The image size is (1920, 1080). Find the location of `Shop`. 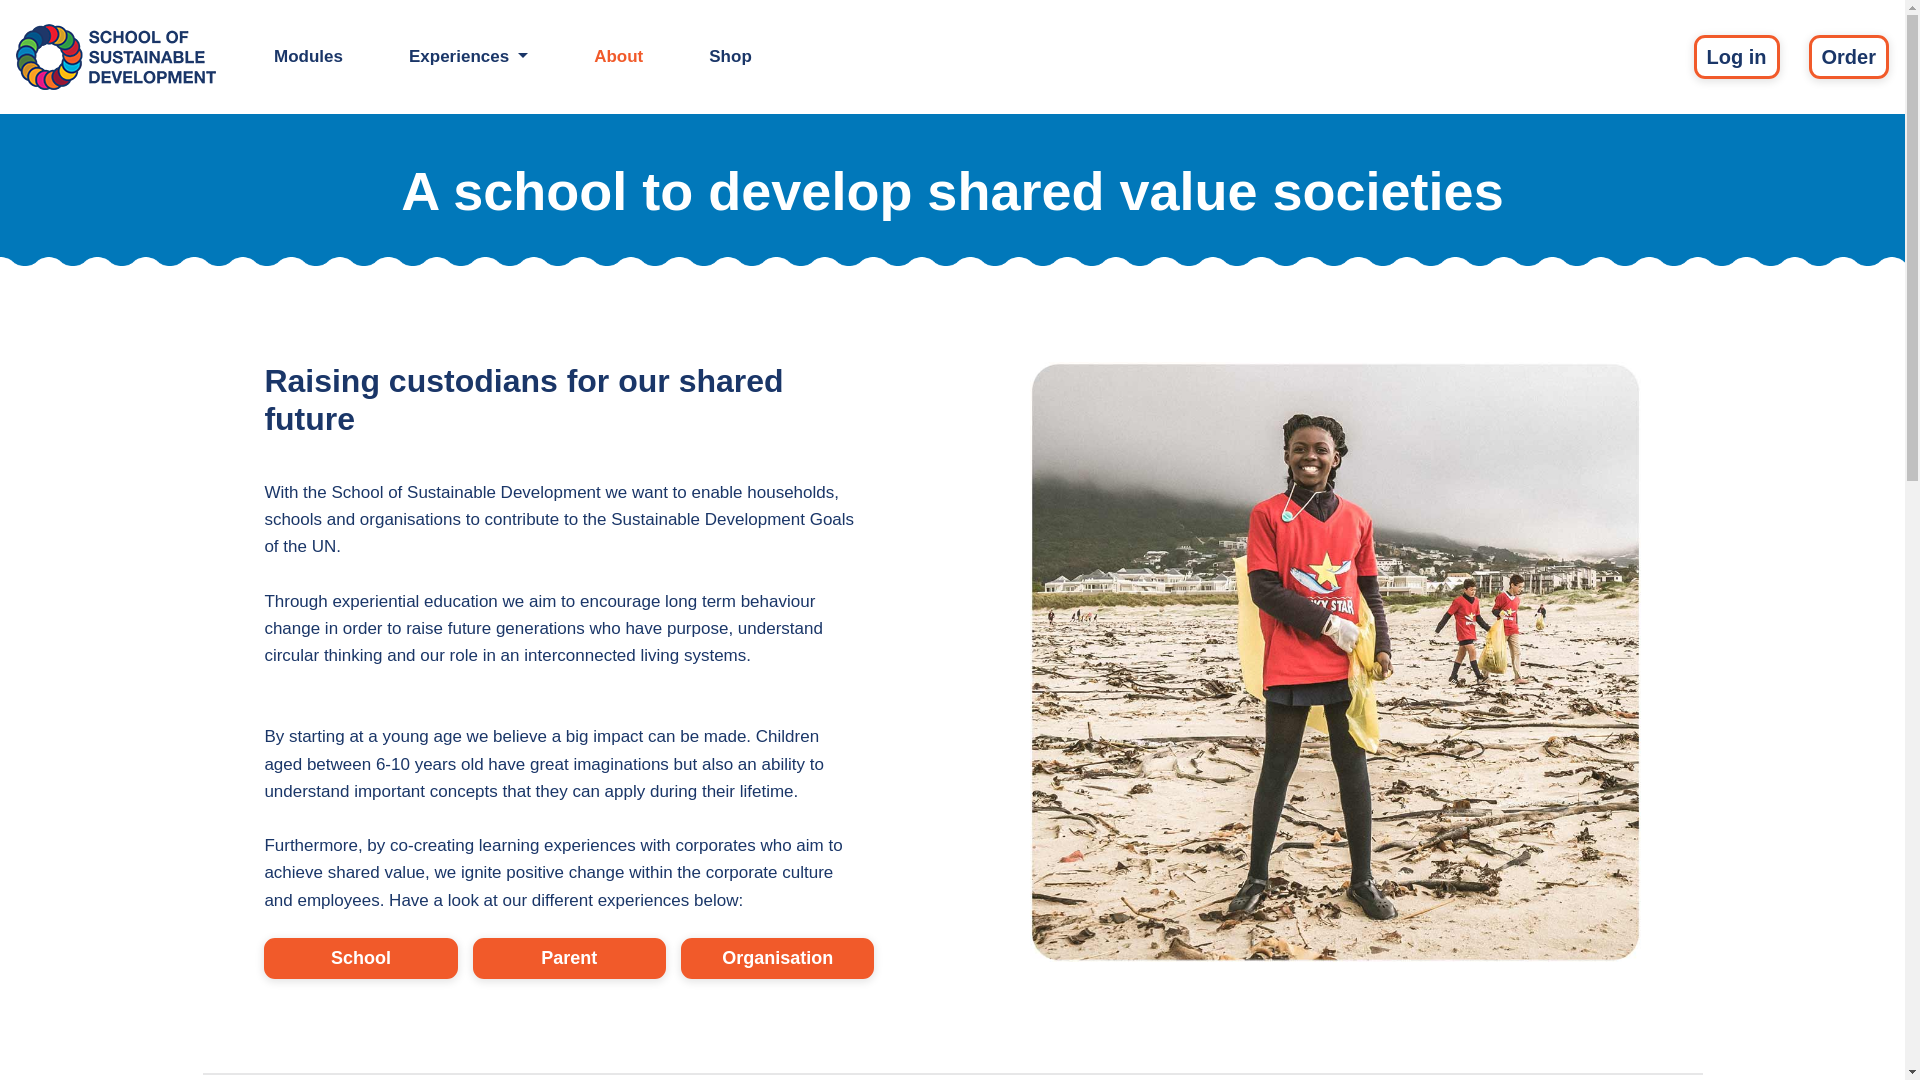

Shop is located at coordinates (730, 56).